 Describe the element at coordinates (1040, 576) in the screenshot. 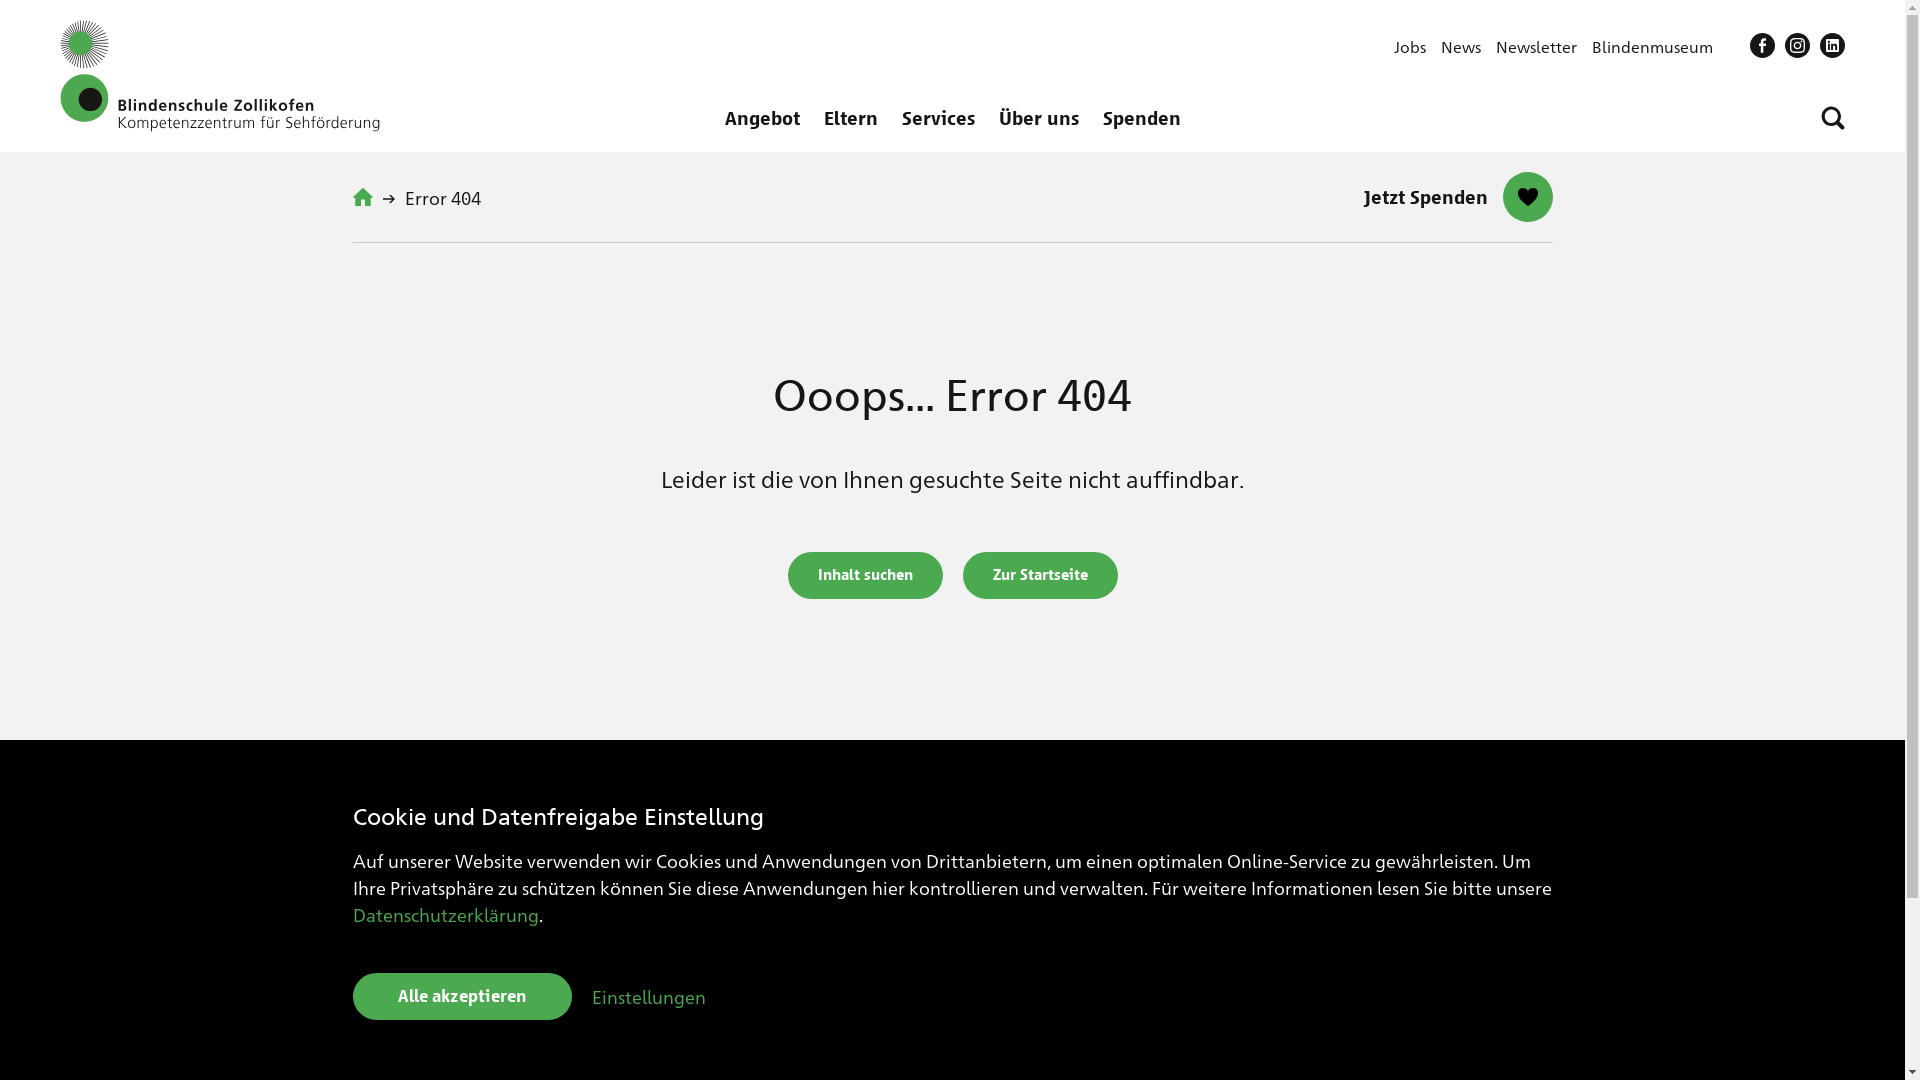

I see `Zur Startseite` at that location.